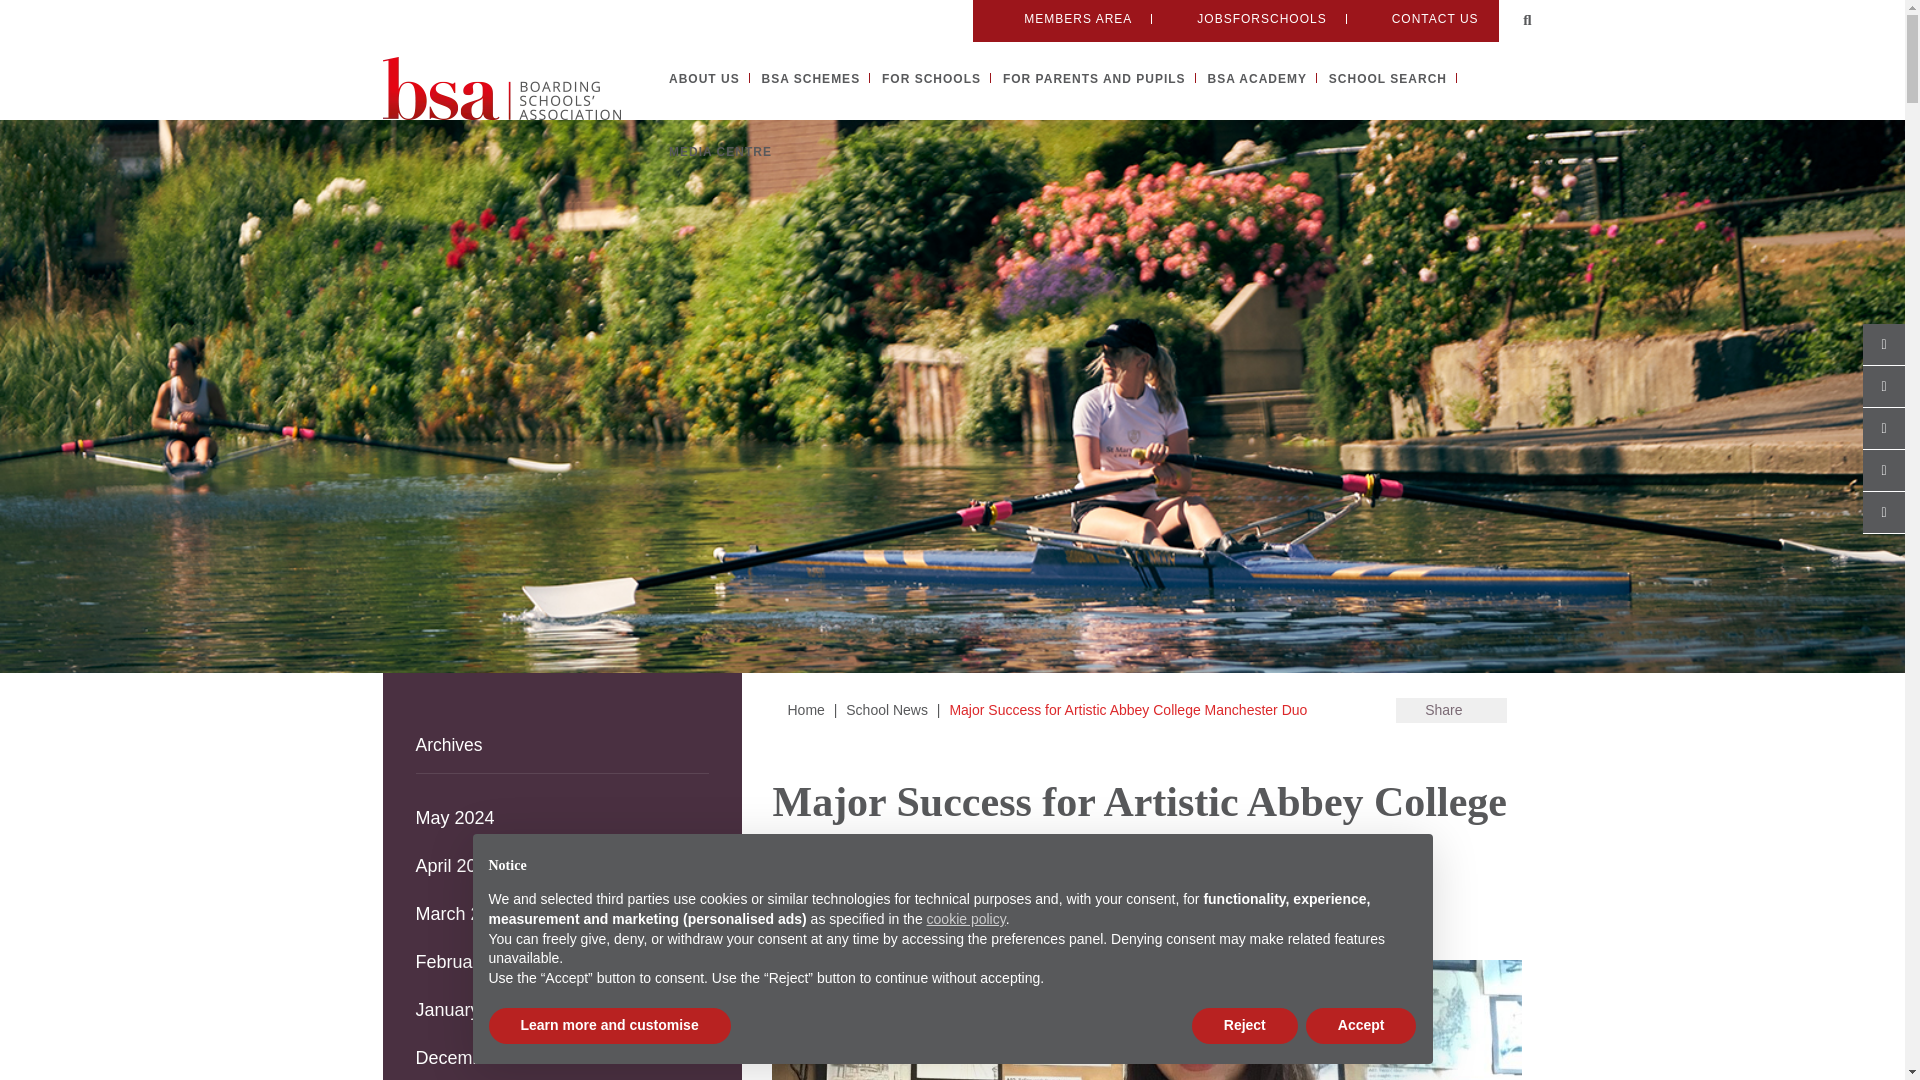 Image resolution: width=1920 pixels, height=1080 pixels. I want to click on BSA SCHEMES, so click(811, 79).